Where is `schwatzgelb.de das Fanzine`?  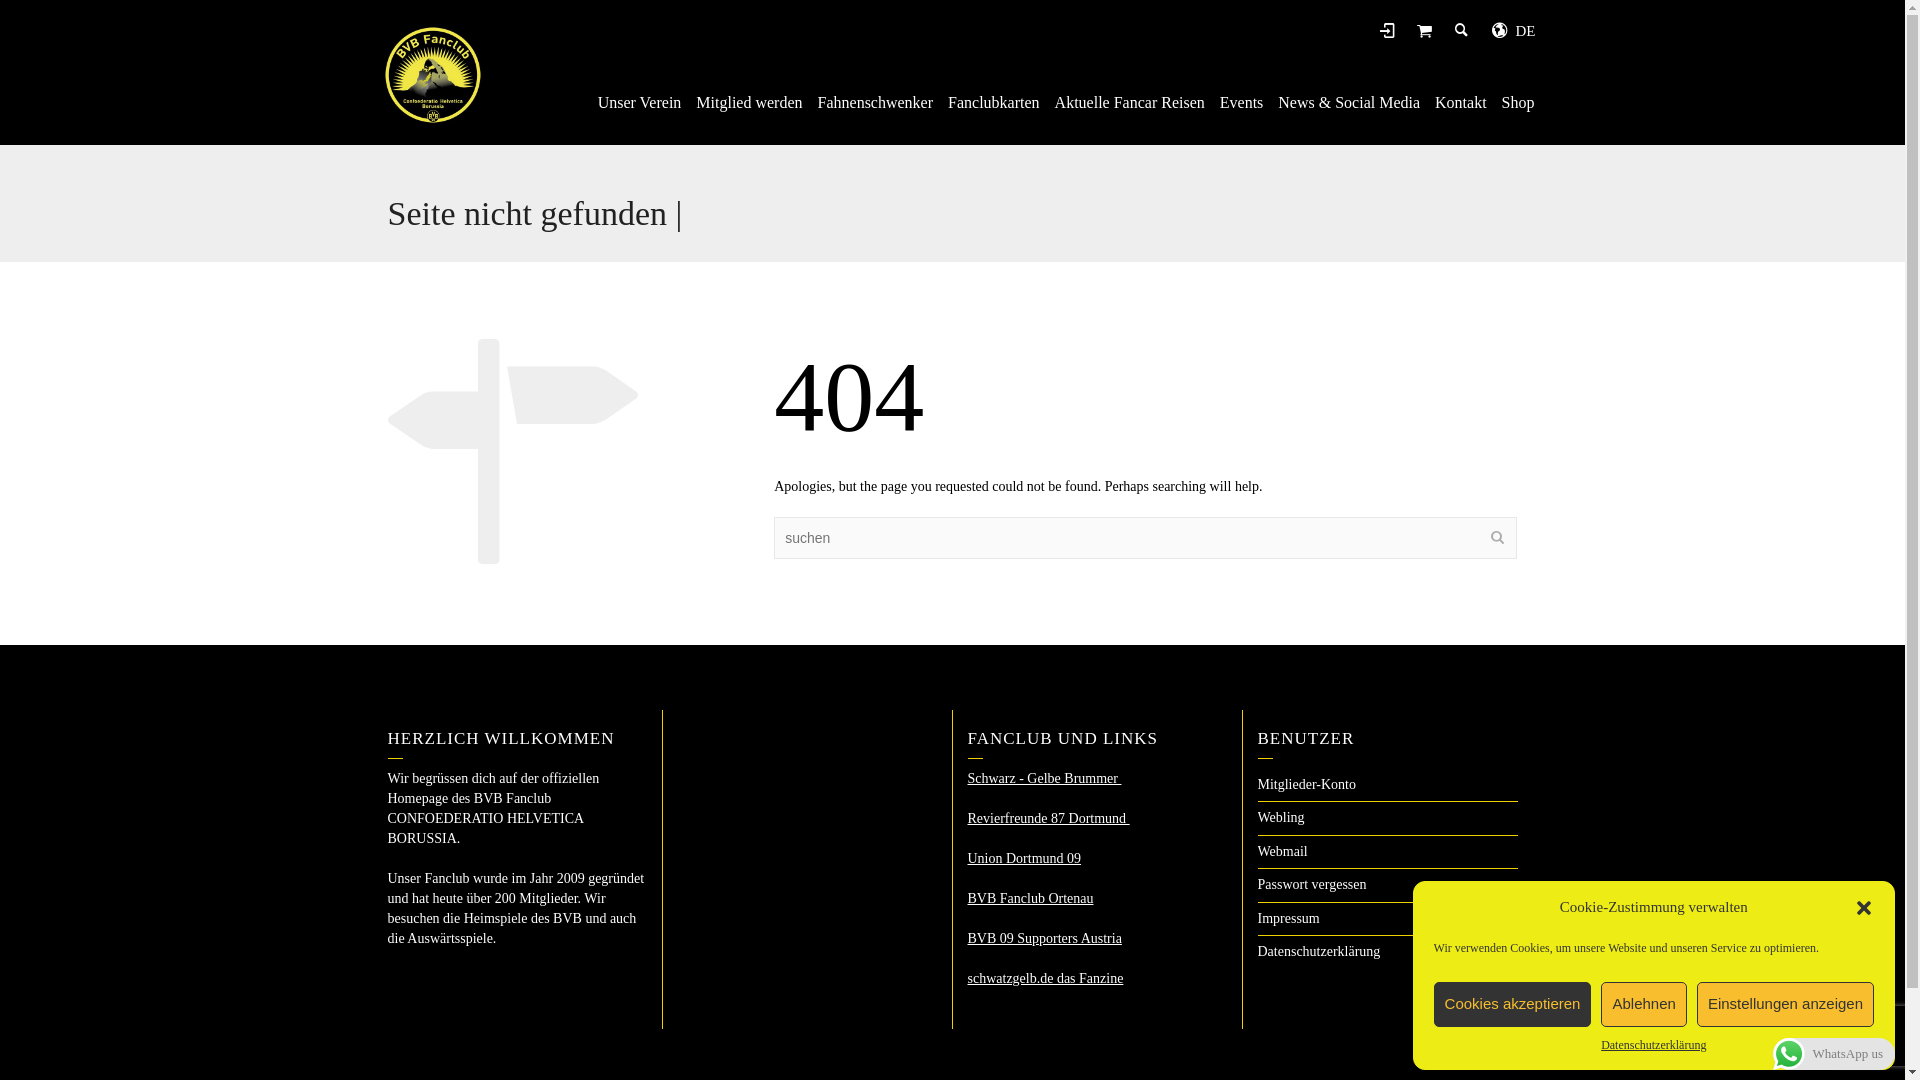
schwatzgelb.de das Fanzine is located at coordinates (1046, 978).